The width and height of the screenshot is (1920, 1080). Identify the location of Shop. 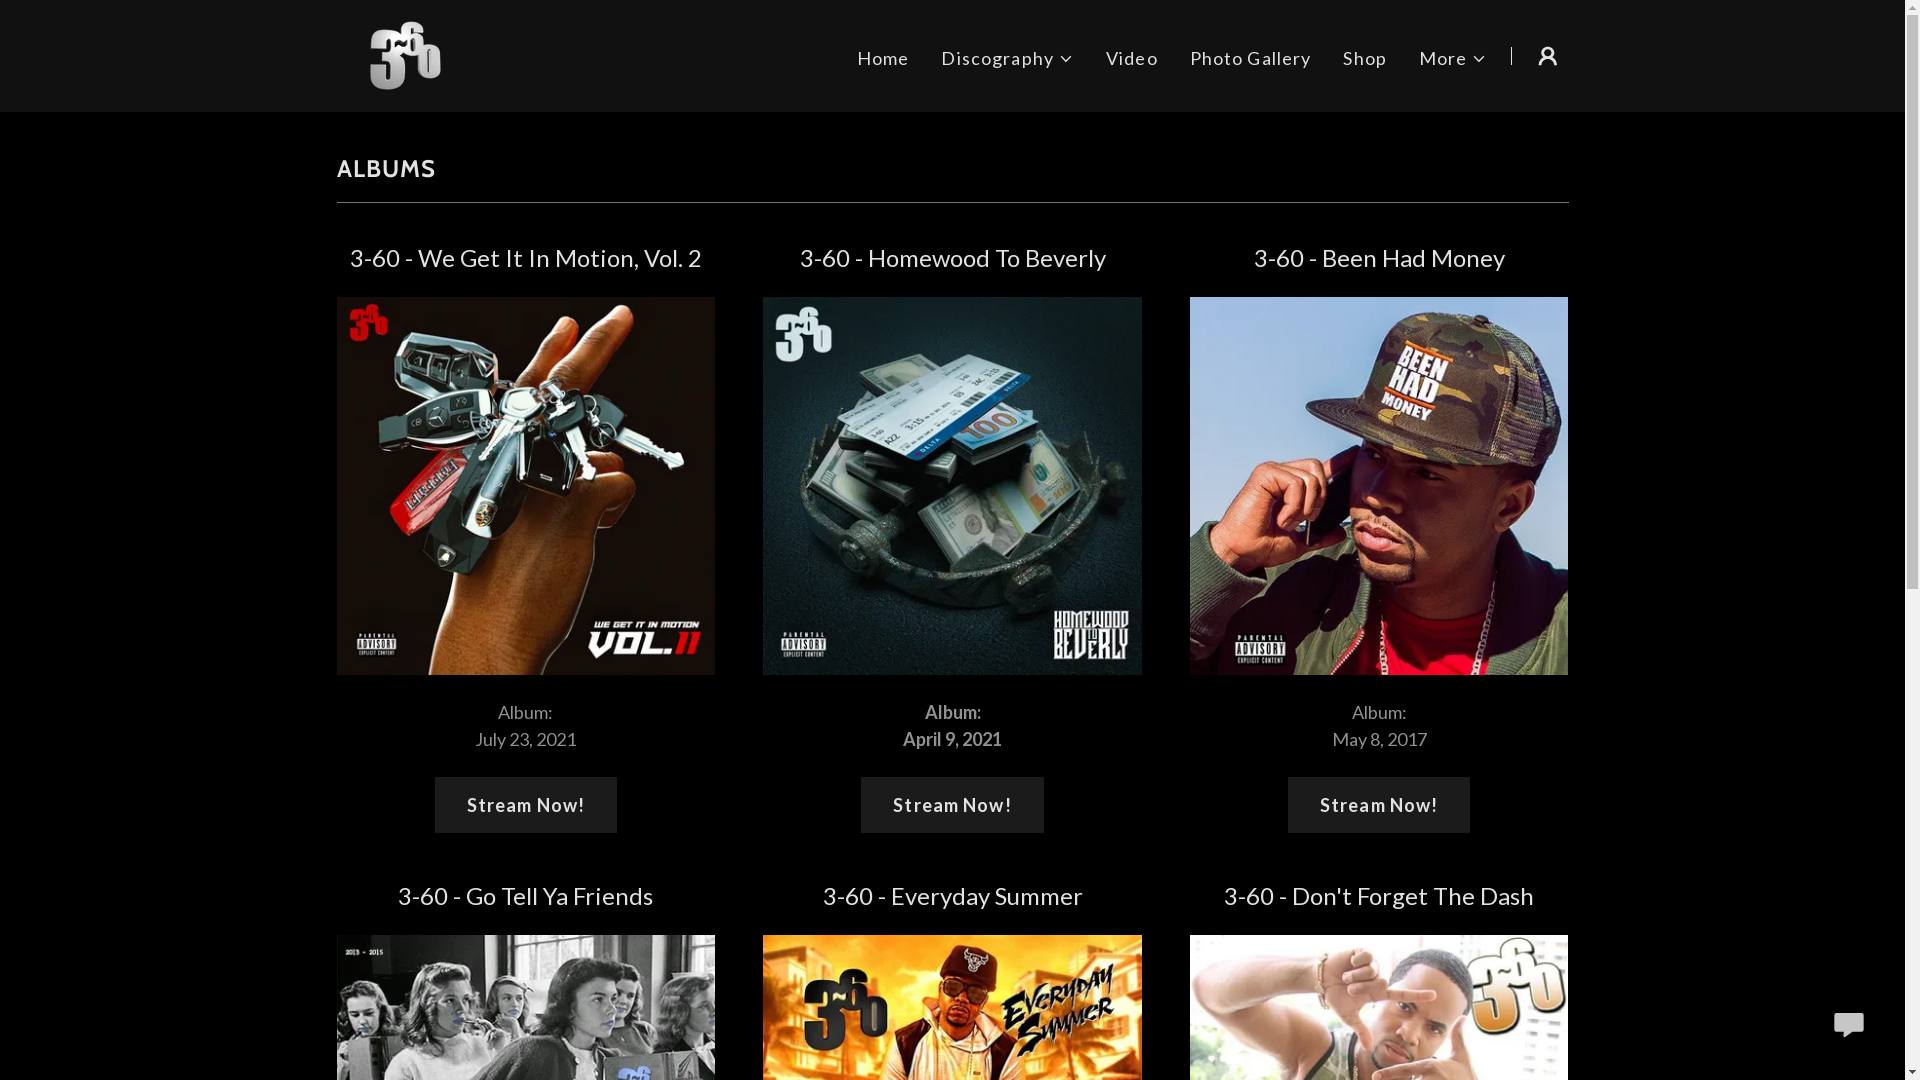
(1365, 58).